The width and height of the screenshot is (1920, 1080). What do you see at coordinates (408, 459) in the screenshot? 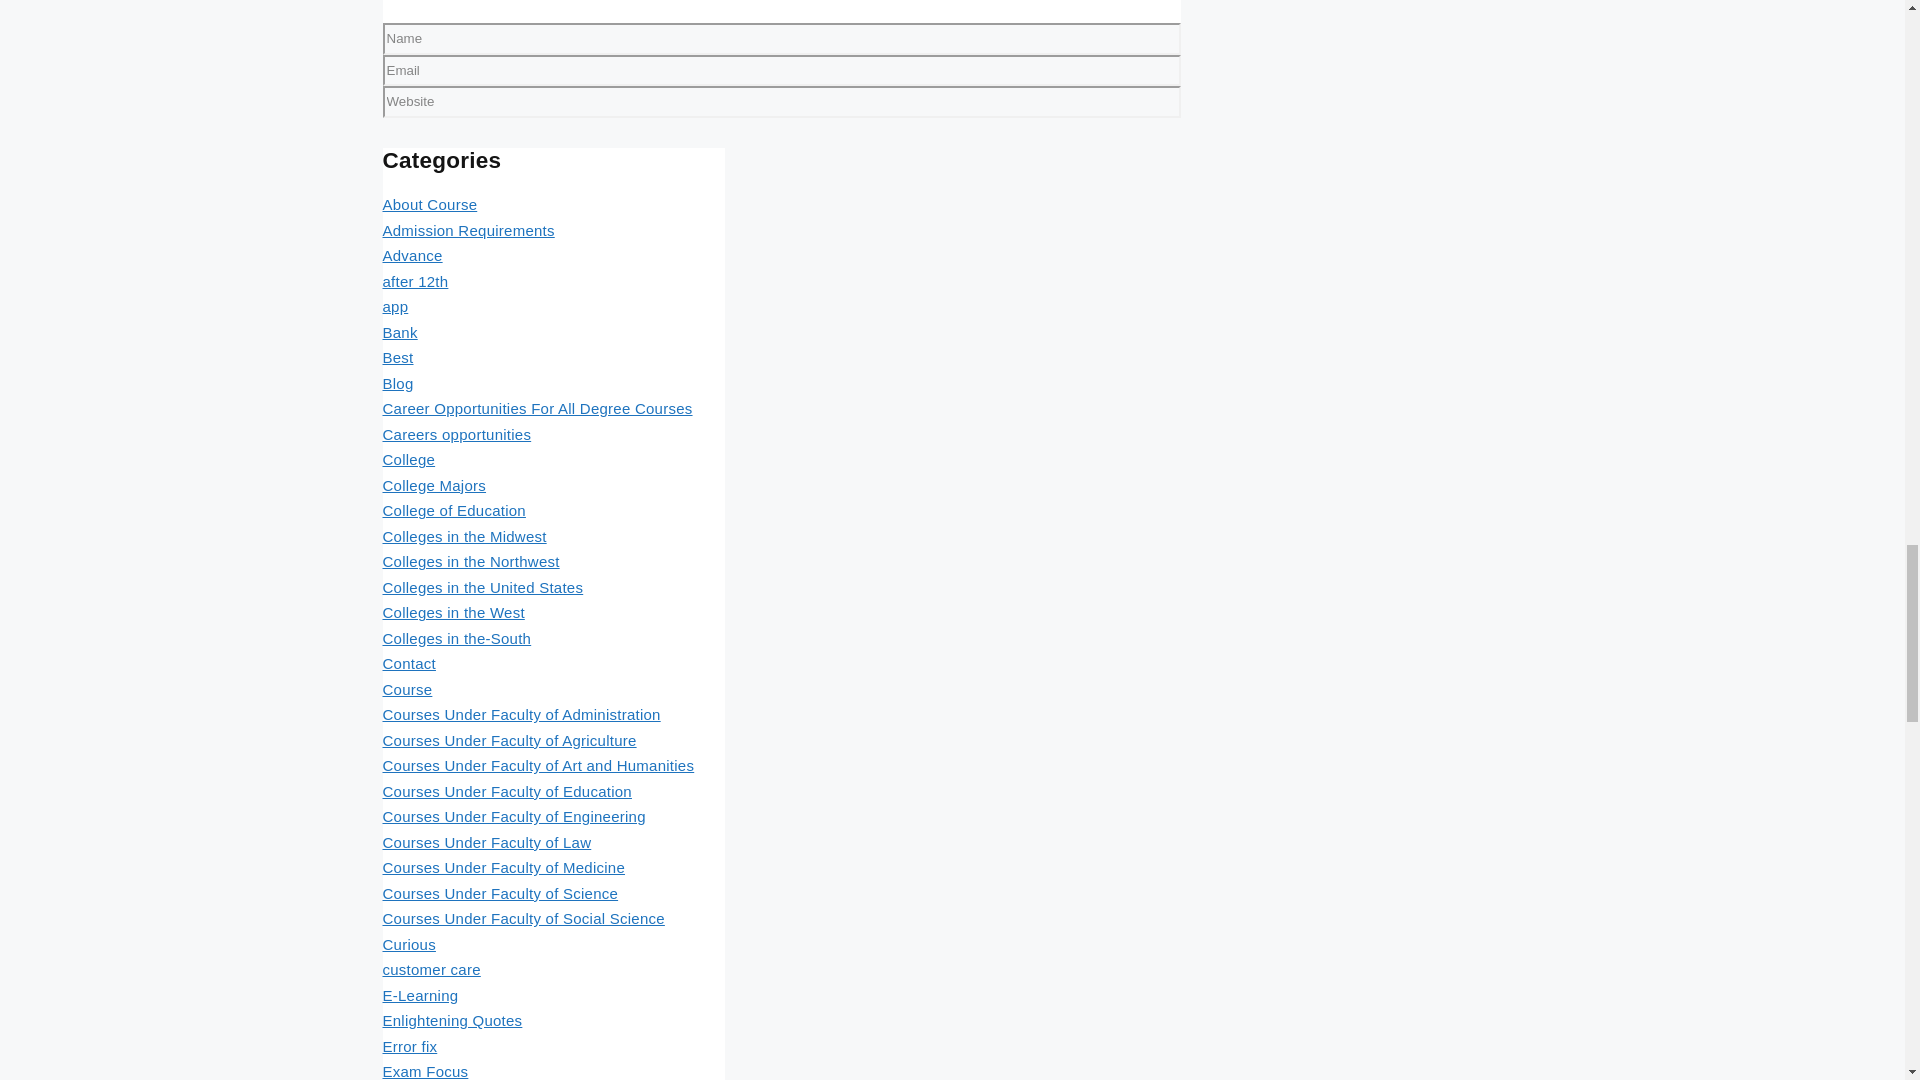
I see `College` at bounding box center [408, 459].